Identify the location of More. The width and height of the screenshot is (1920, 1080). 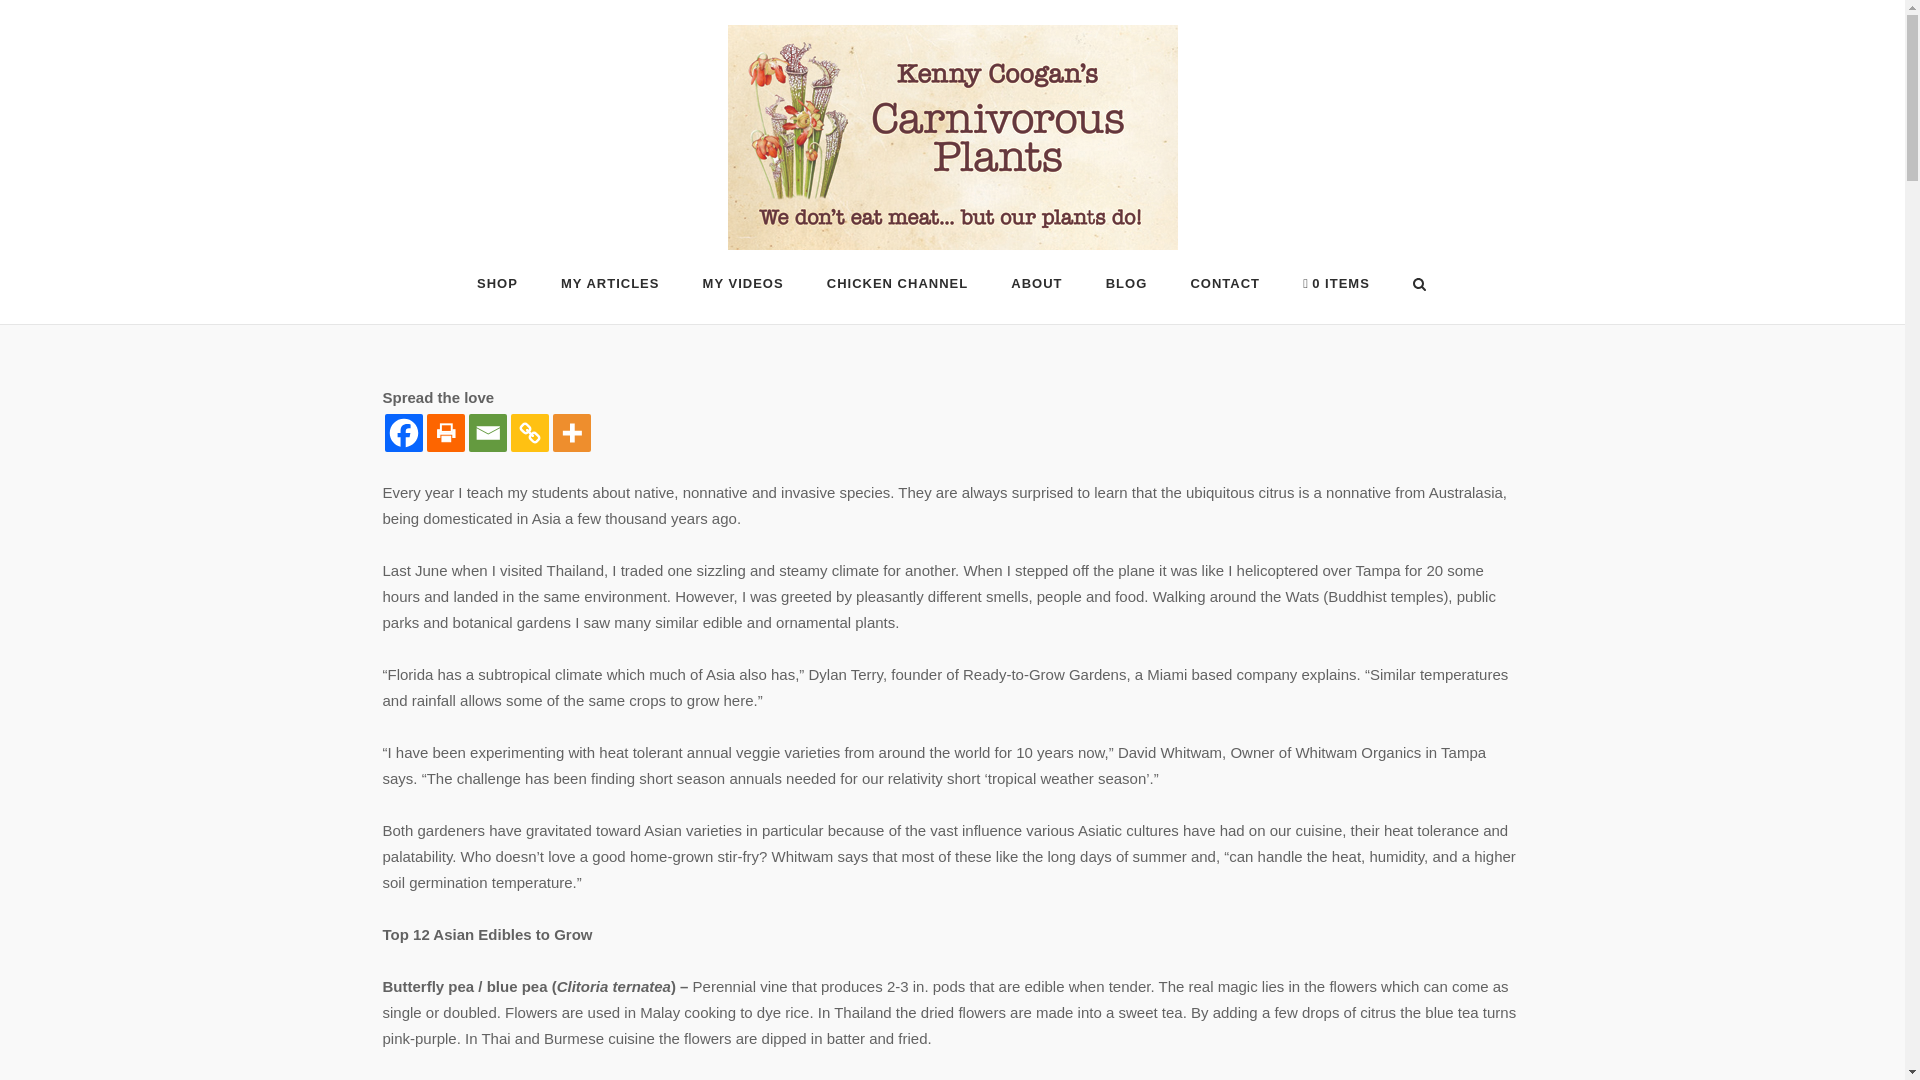
(570, 432).